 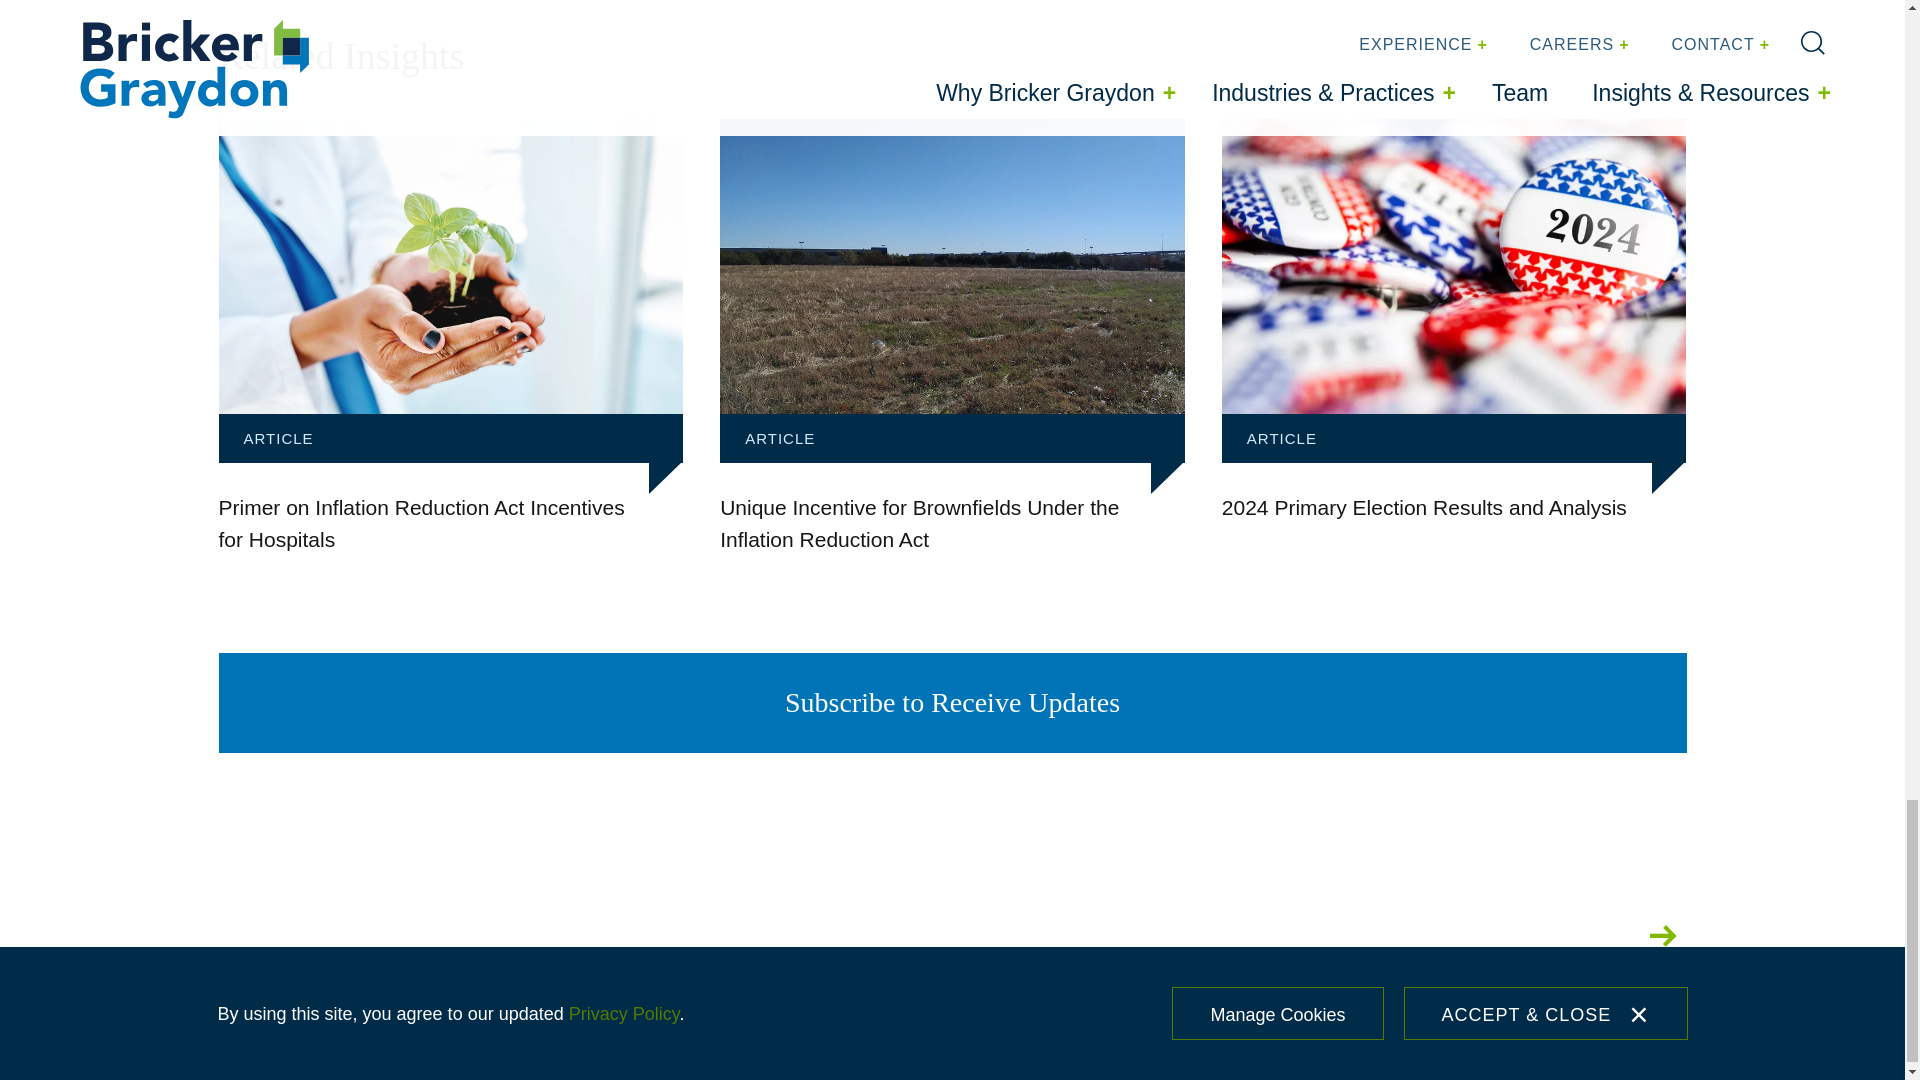 What do you see at coordinates (1600, 936) in the screenshot?
I see `Youtube` at bounding box center [1600, 936].